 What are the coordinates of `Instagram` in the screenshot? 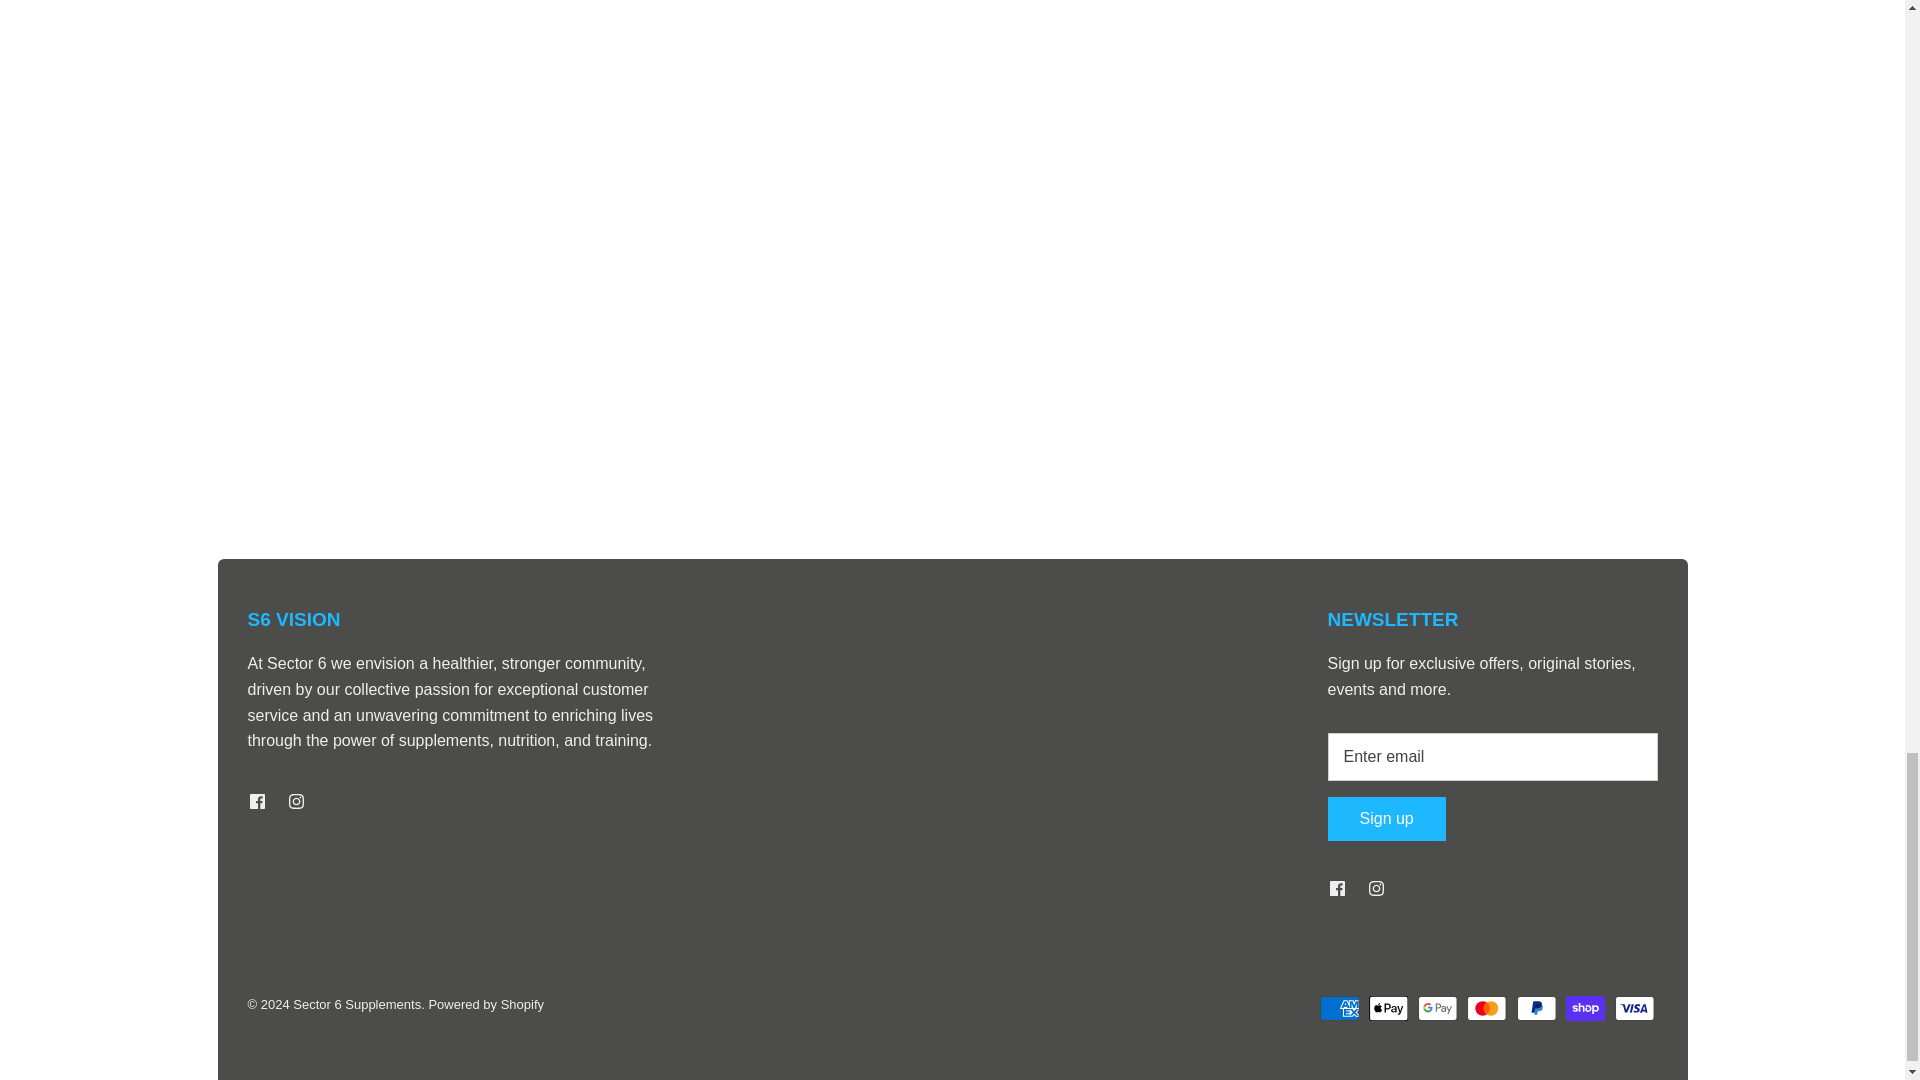 It's located at (1374, 888).